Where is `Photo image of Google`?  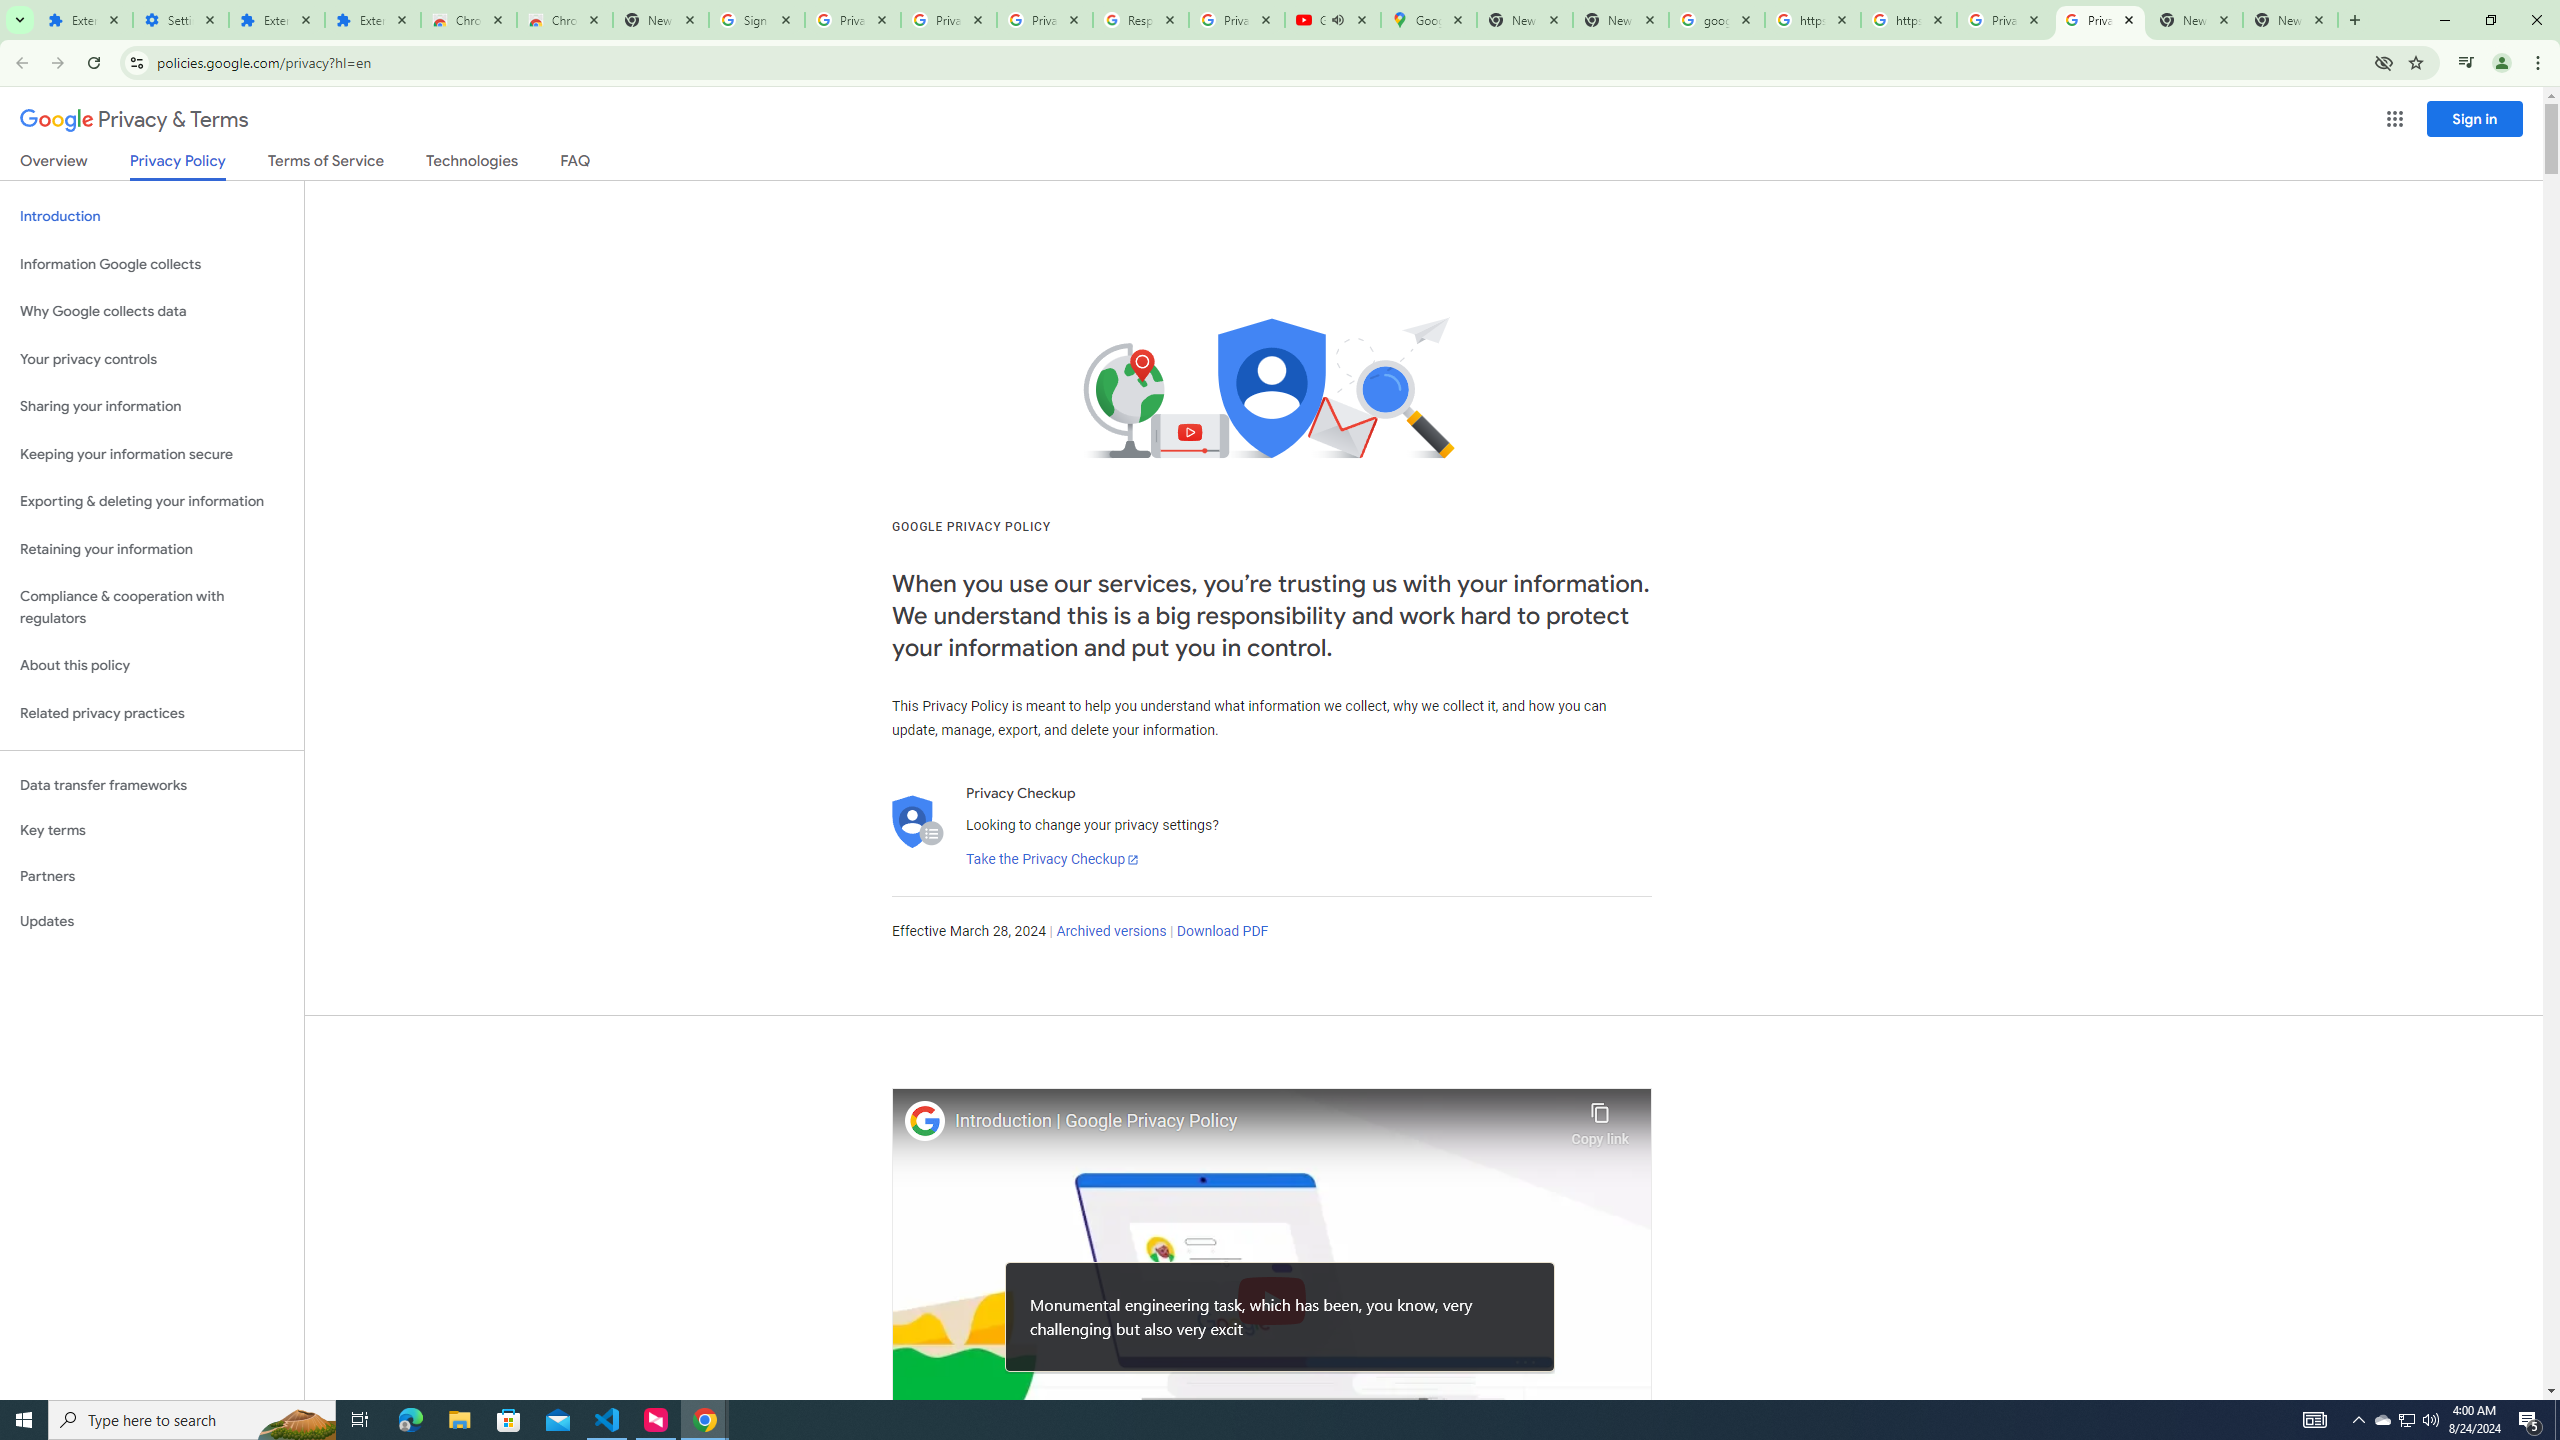 Photo image of Google is located at coordinates (925, 1120).